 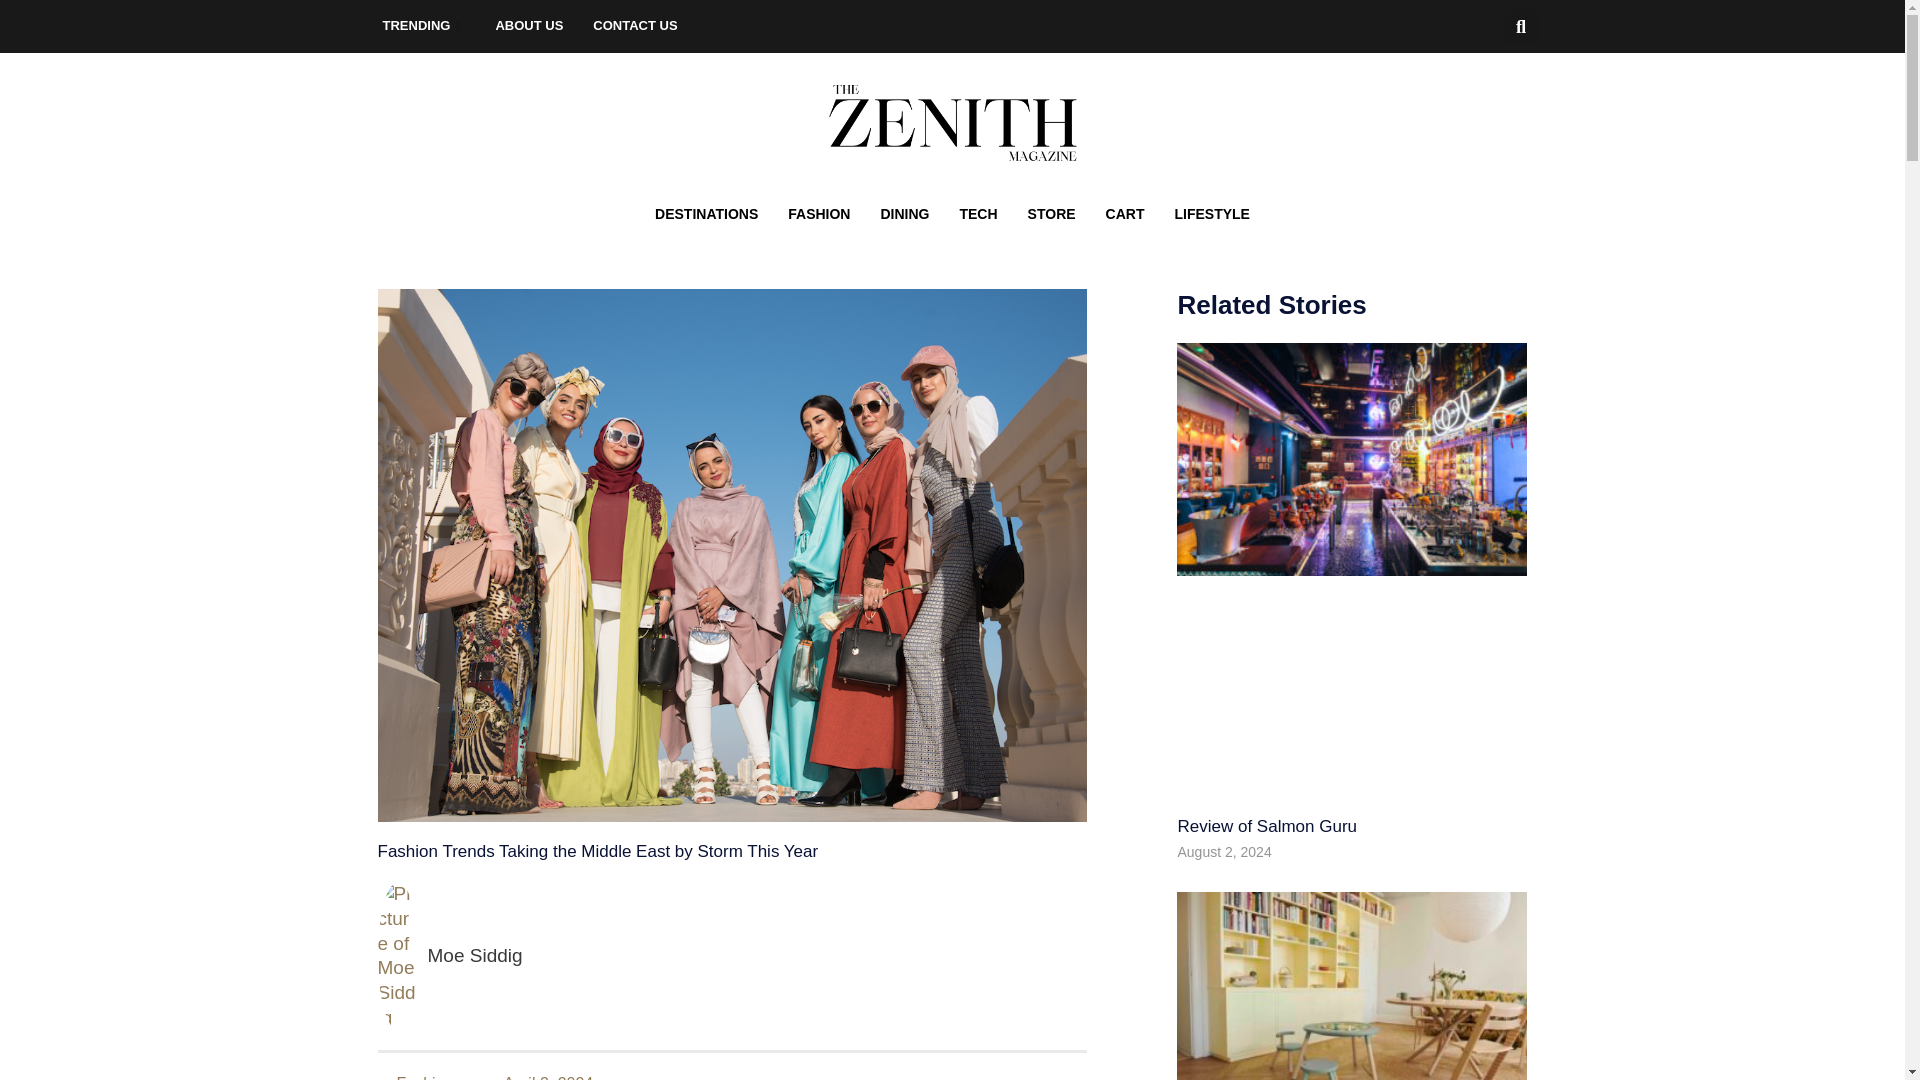 I want to click on STORE, so click(x=1052, y=213).